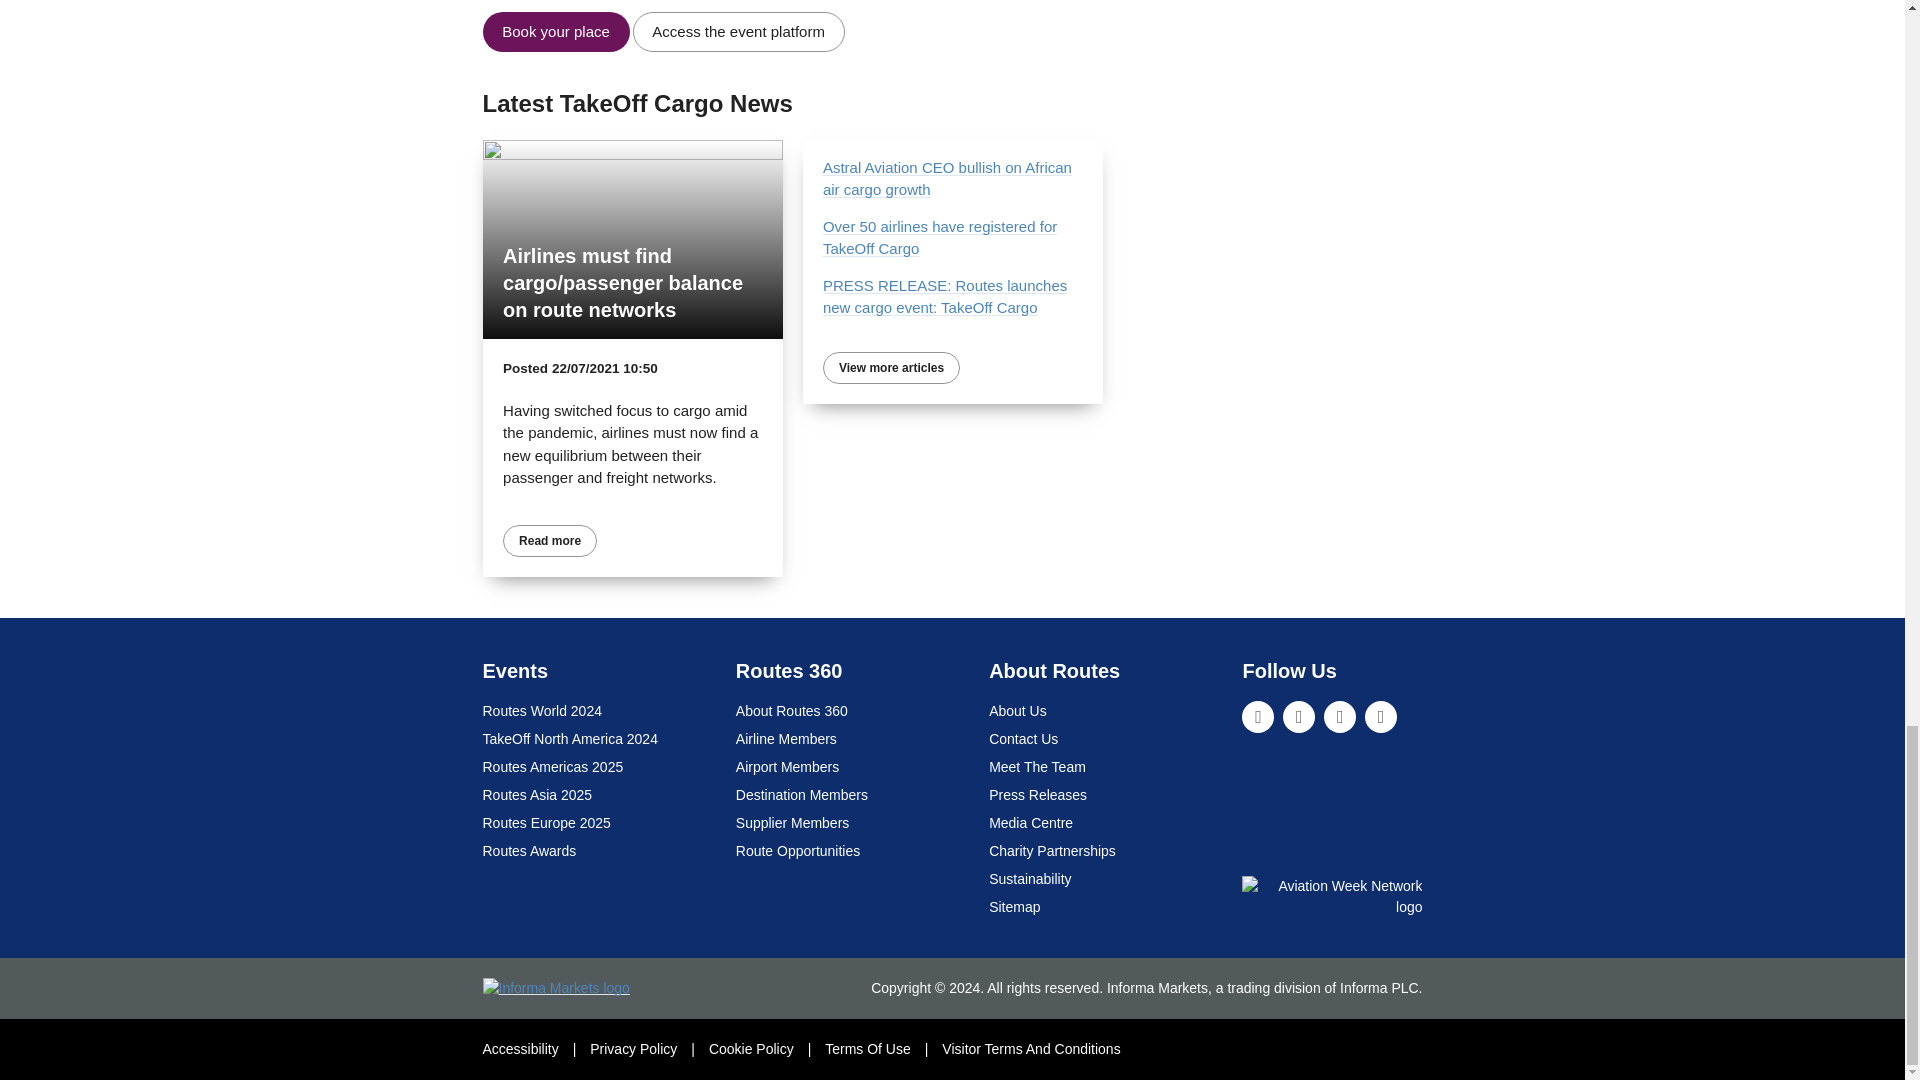 The width and height of the screenshot is (1920, 1080). I want to click on YouTube, so click(1381, 716).